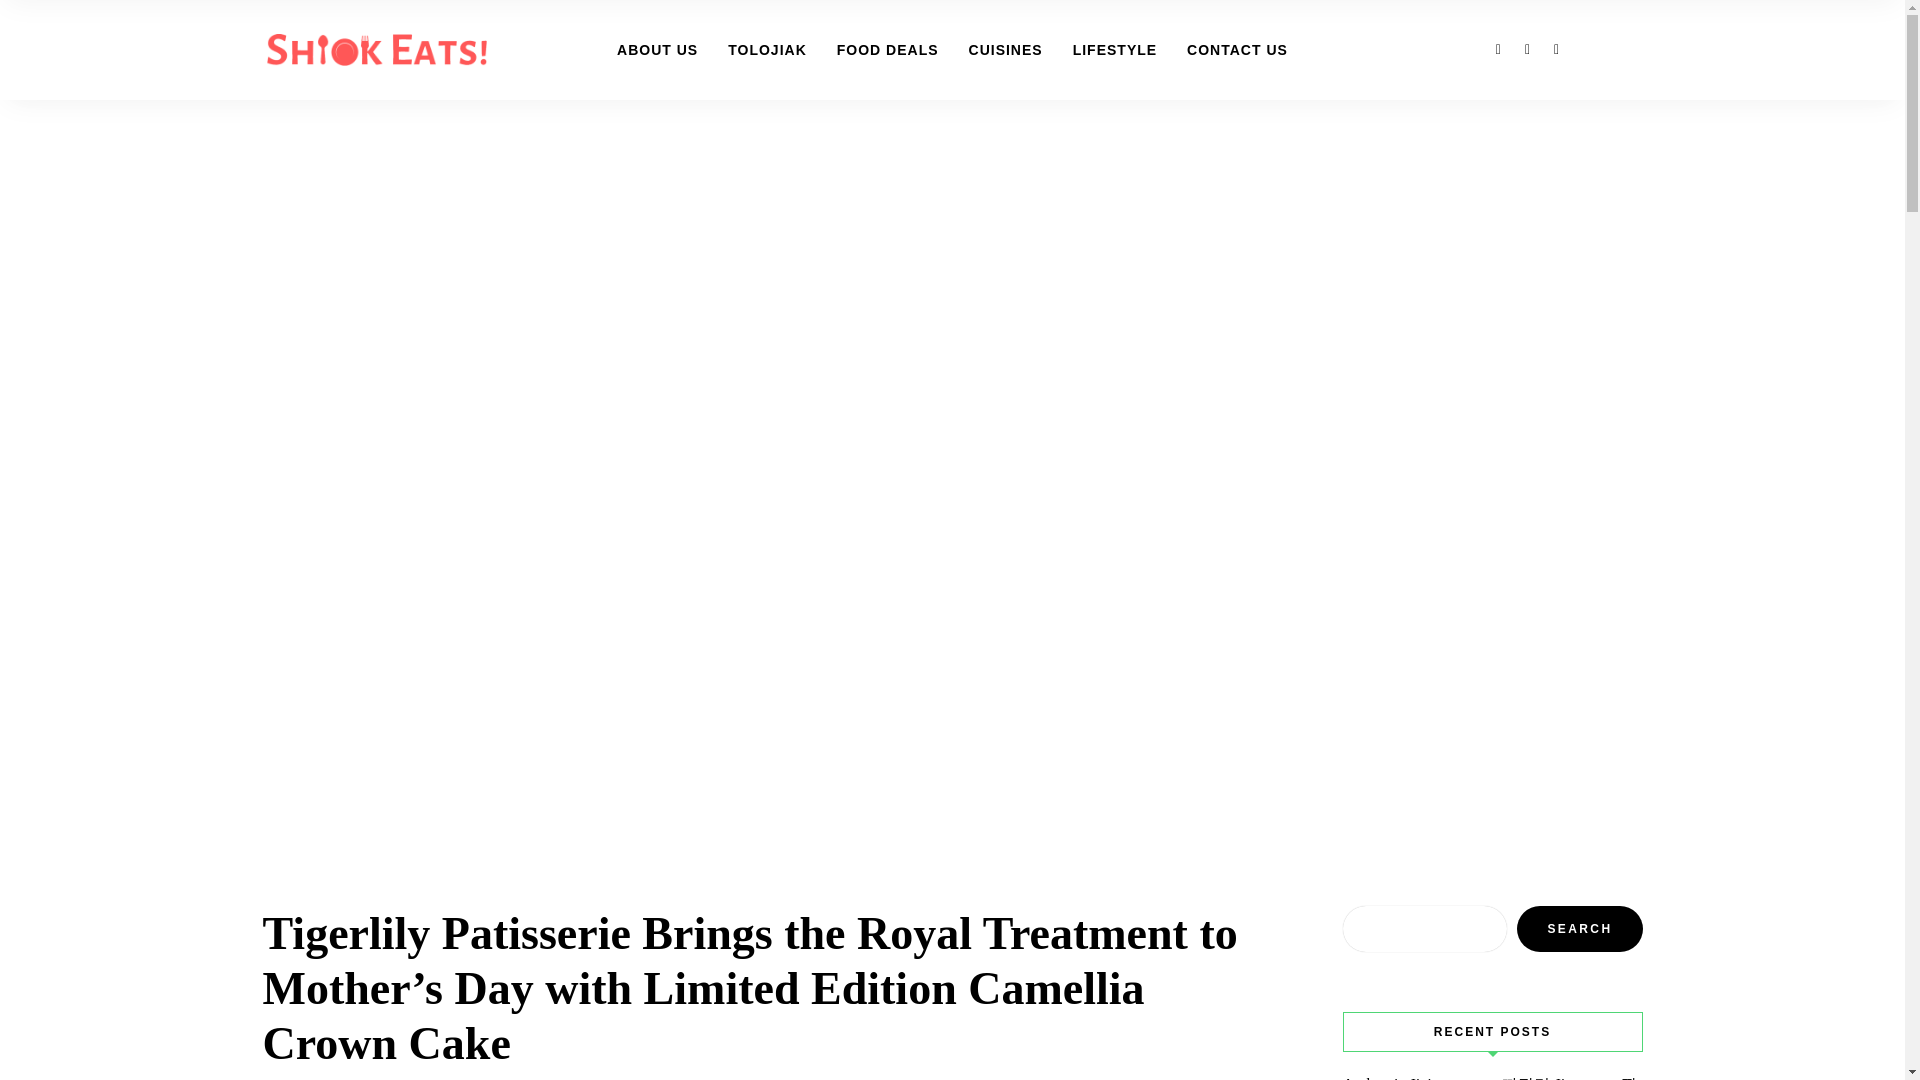  Describe the element at coordinates (1114, 50) in the screenshot. I see `LIFESTYLE` at that location.